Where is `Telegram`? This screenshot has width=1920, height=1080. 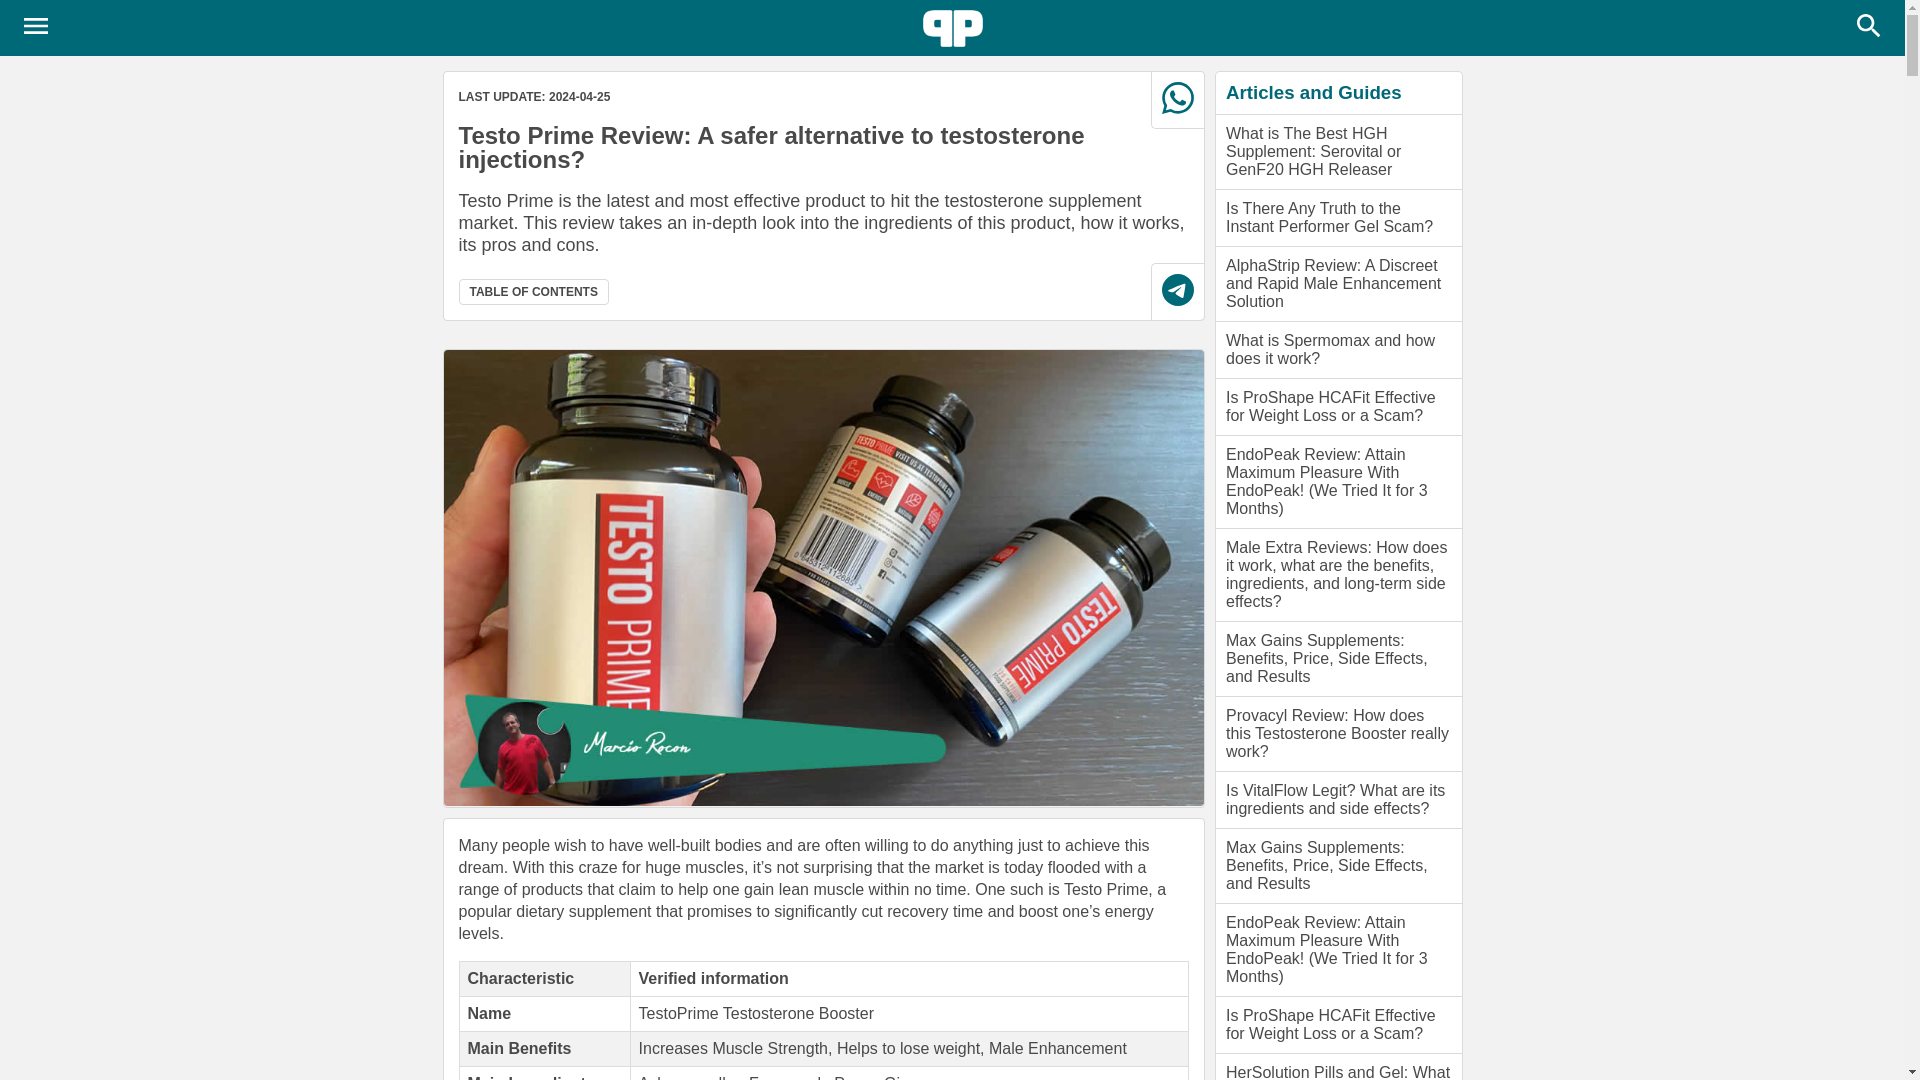
Telegram is located at coordinates (1178, 290).